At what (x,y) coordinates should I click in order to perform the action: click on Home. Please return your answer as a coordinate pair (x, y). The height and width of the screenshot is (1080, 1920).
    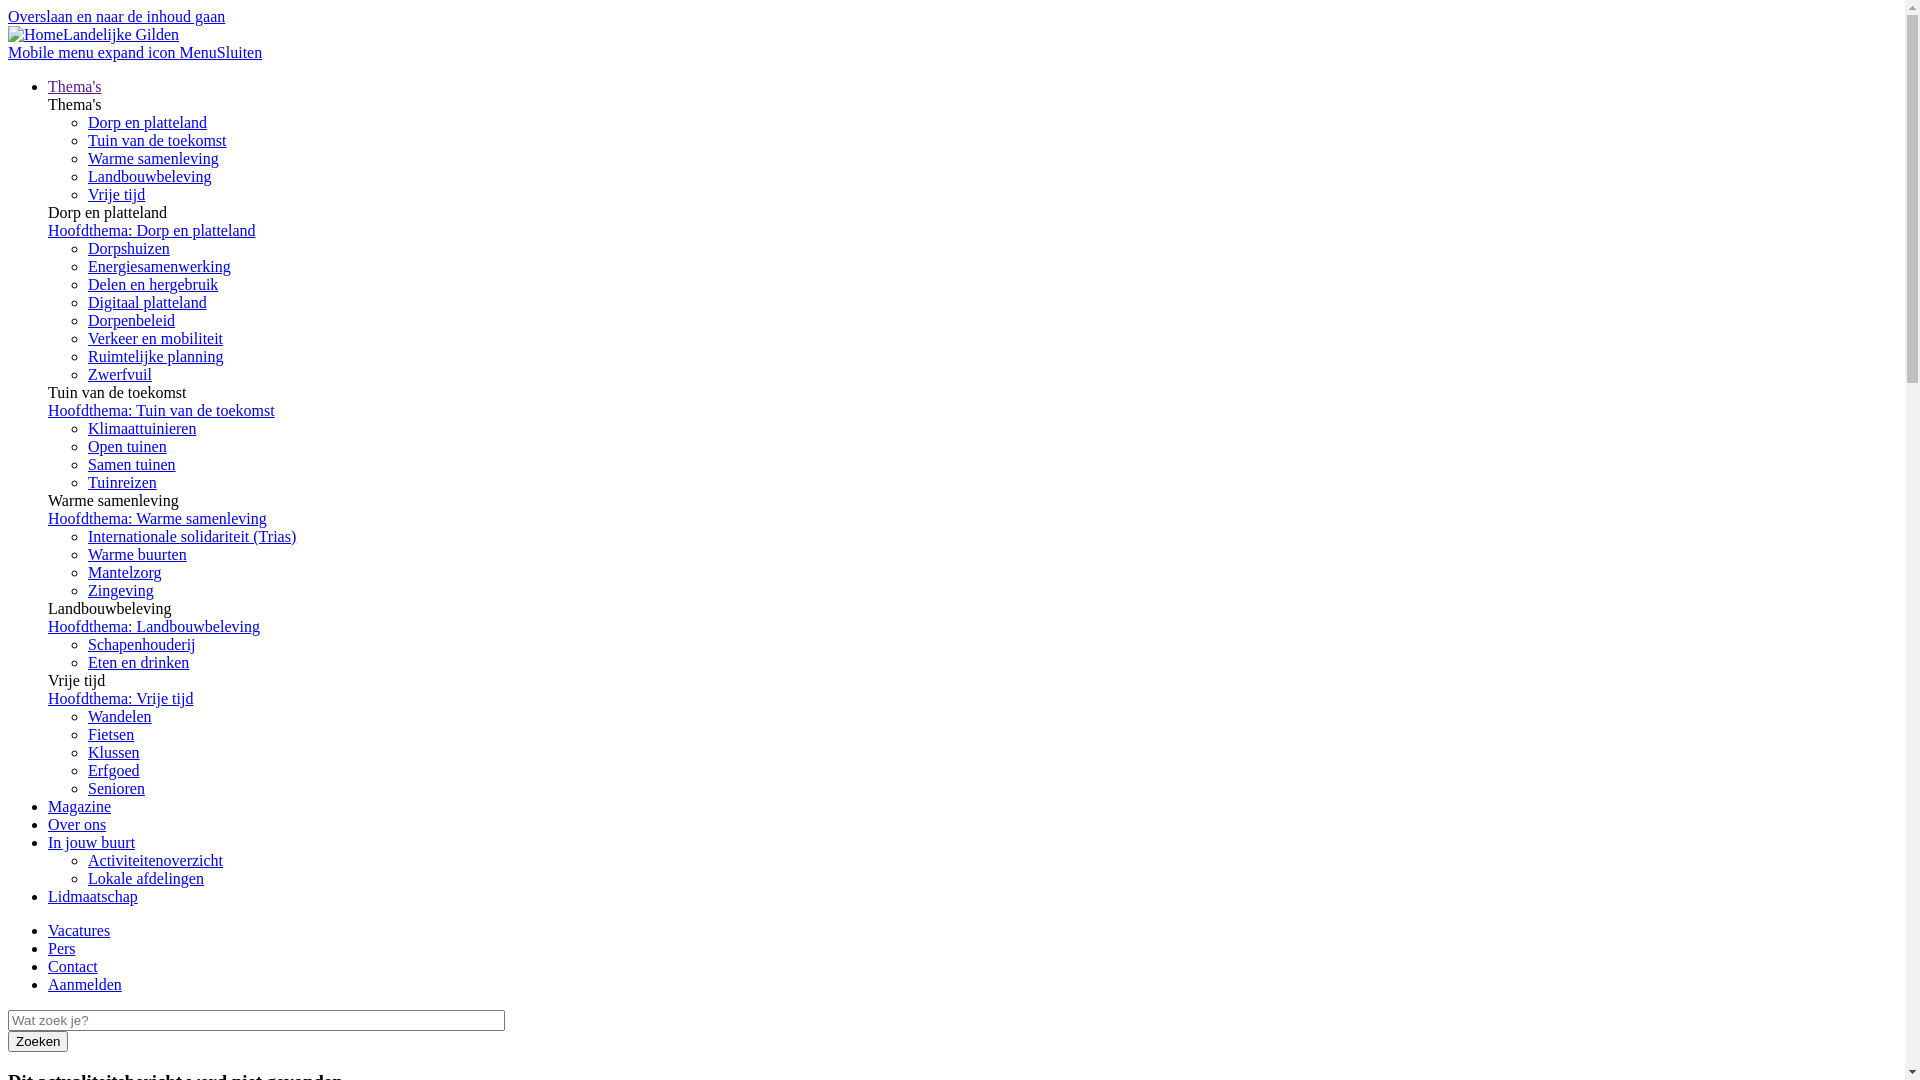
    Looking at the image, I should click on (36, 34).